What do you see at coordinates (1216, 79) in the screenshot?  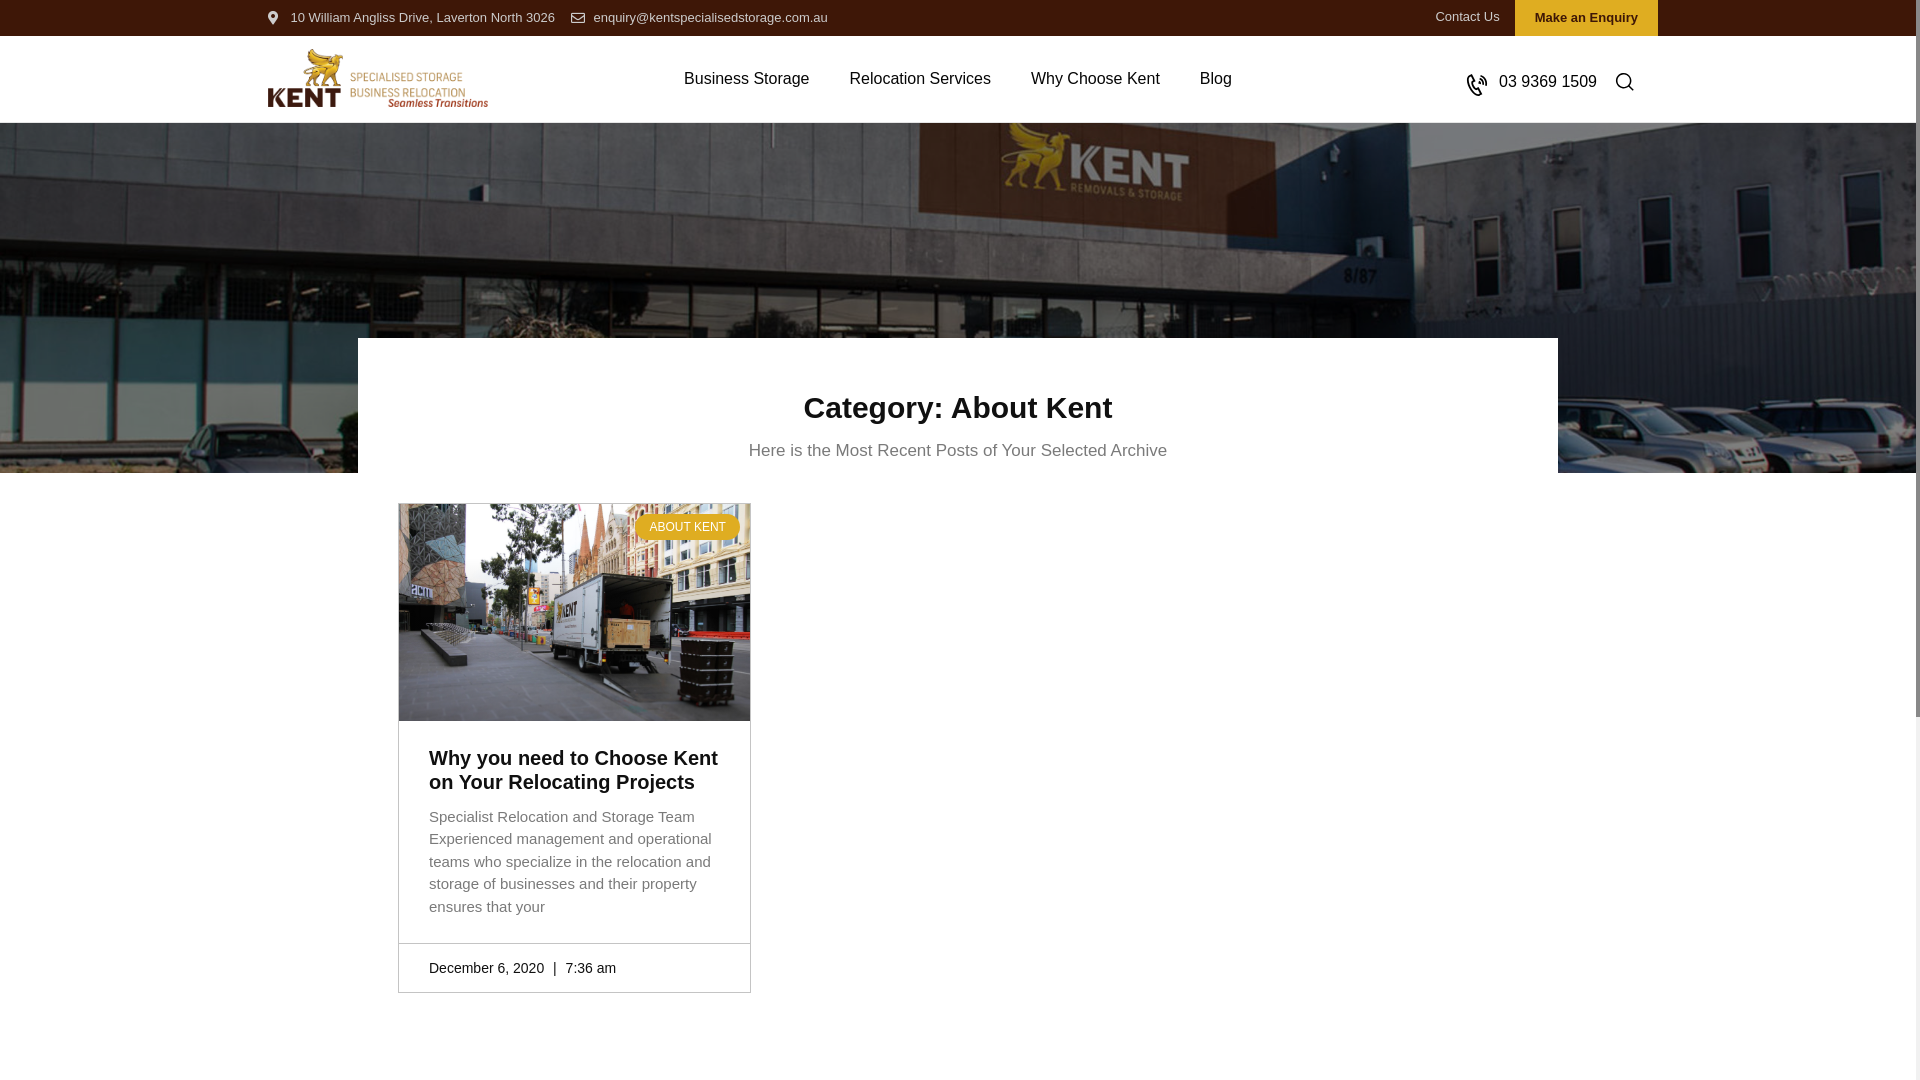 I see `Blog` at bounding box center [1216, 79].